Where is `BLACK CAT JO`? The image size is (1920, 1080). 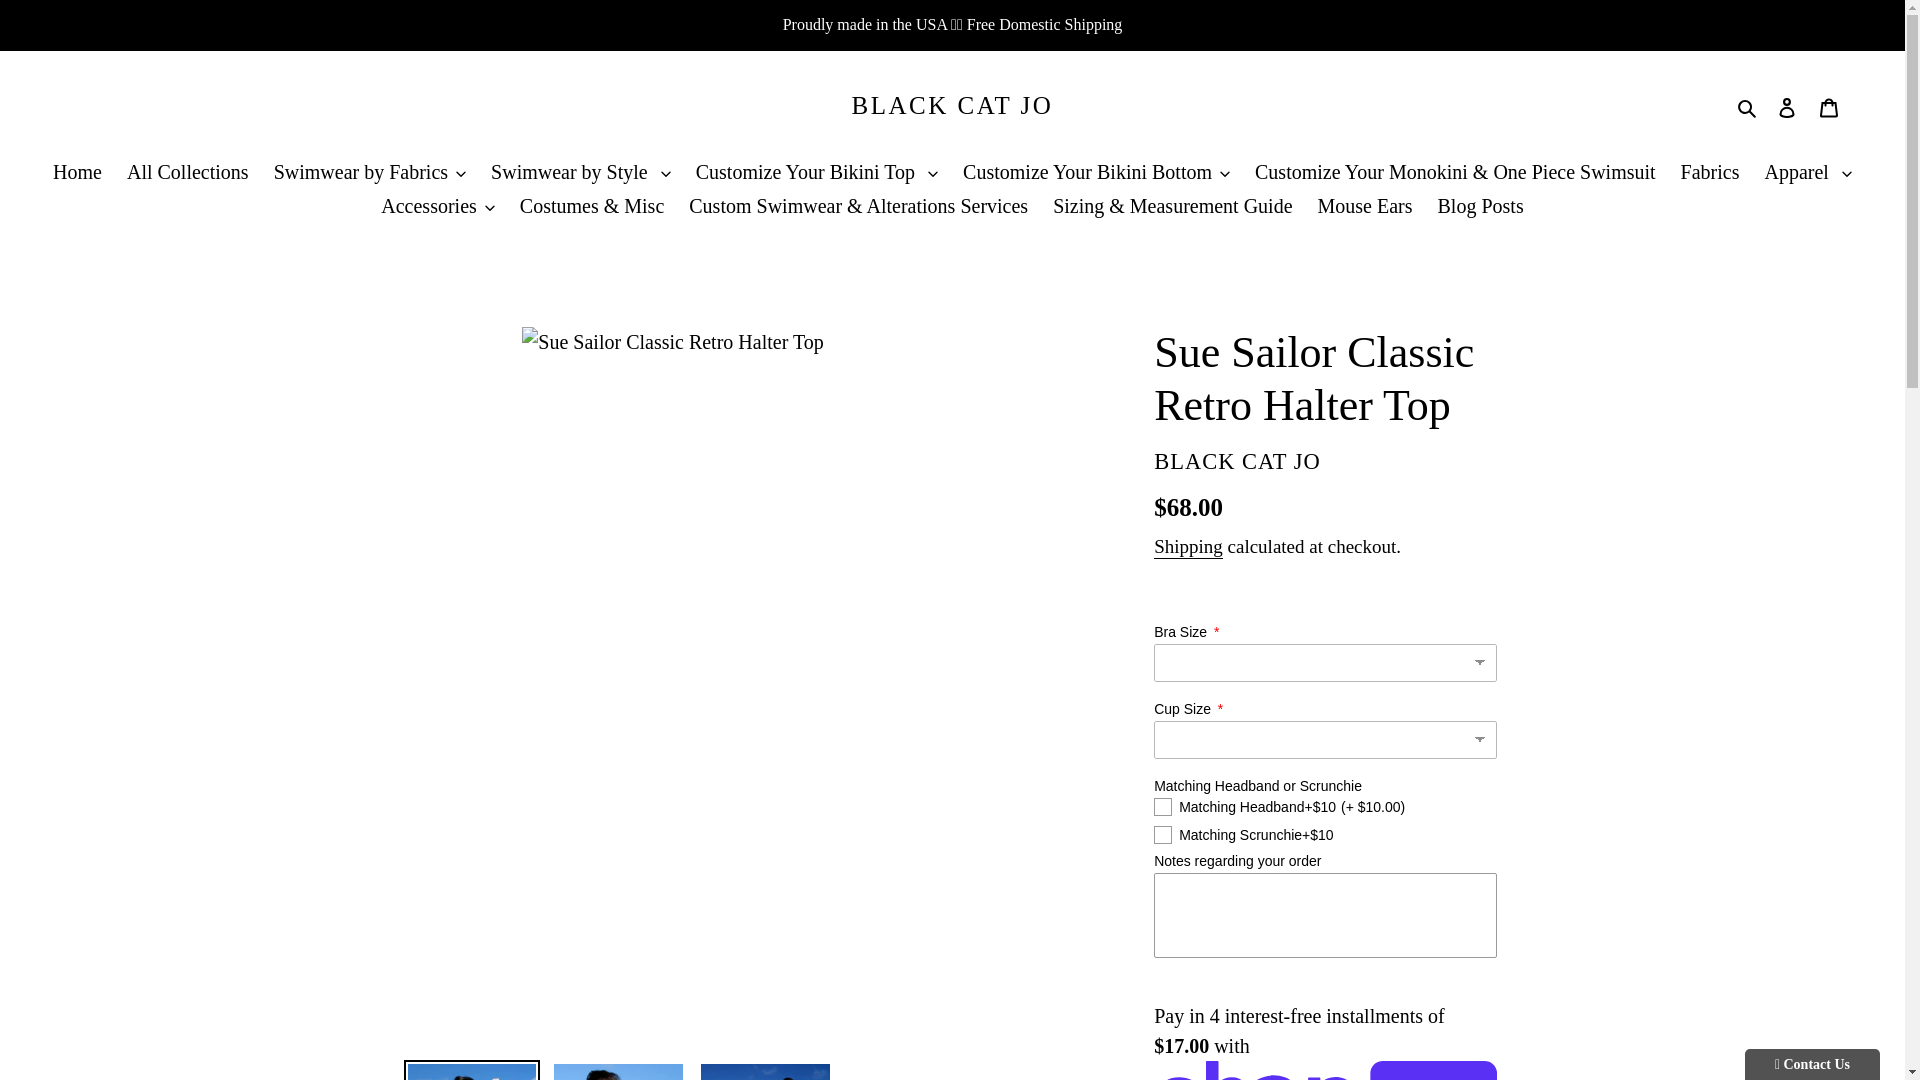 BLACK CAT JO is located at coordinates (953, 105).